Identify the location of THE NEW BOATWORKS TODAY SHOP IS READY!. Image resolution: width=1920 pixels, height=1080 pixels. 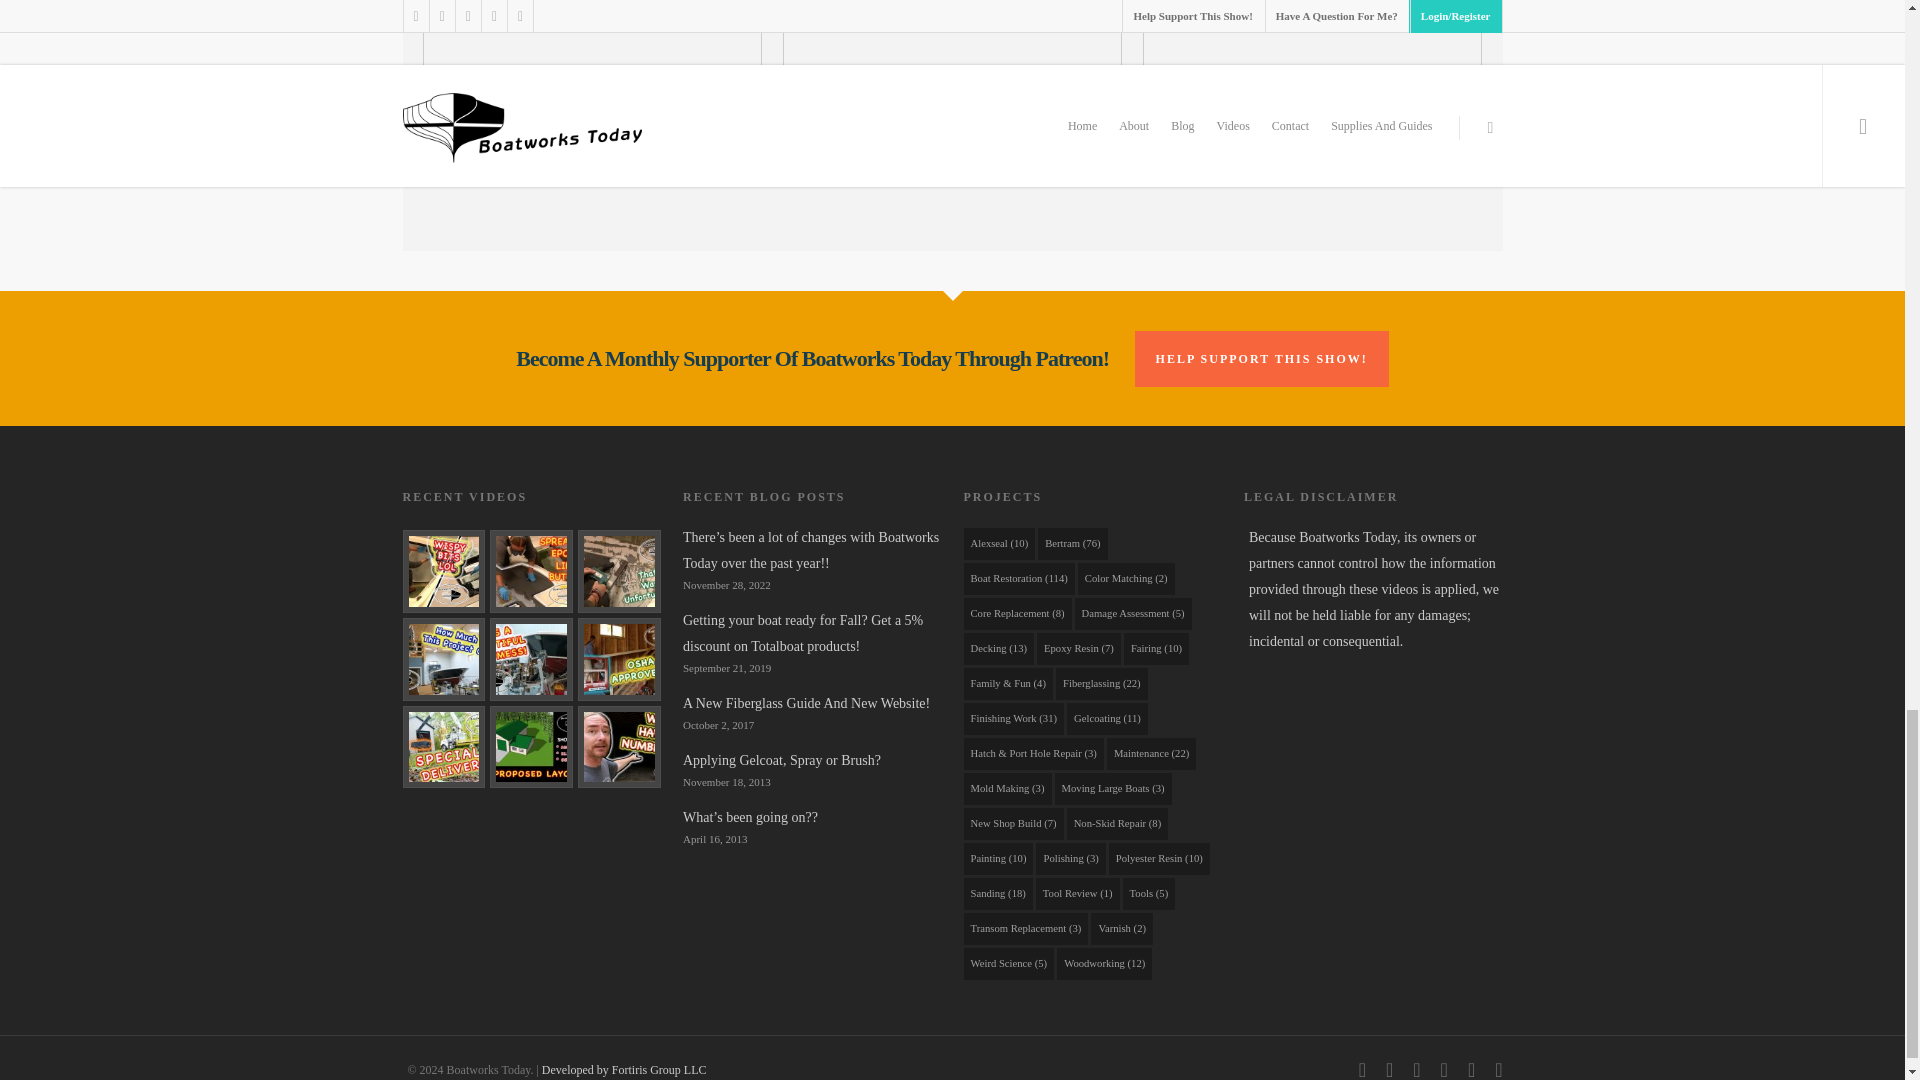
(530, 658).